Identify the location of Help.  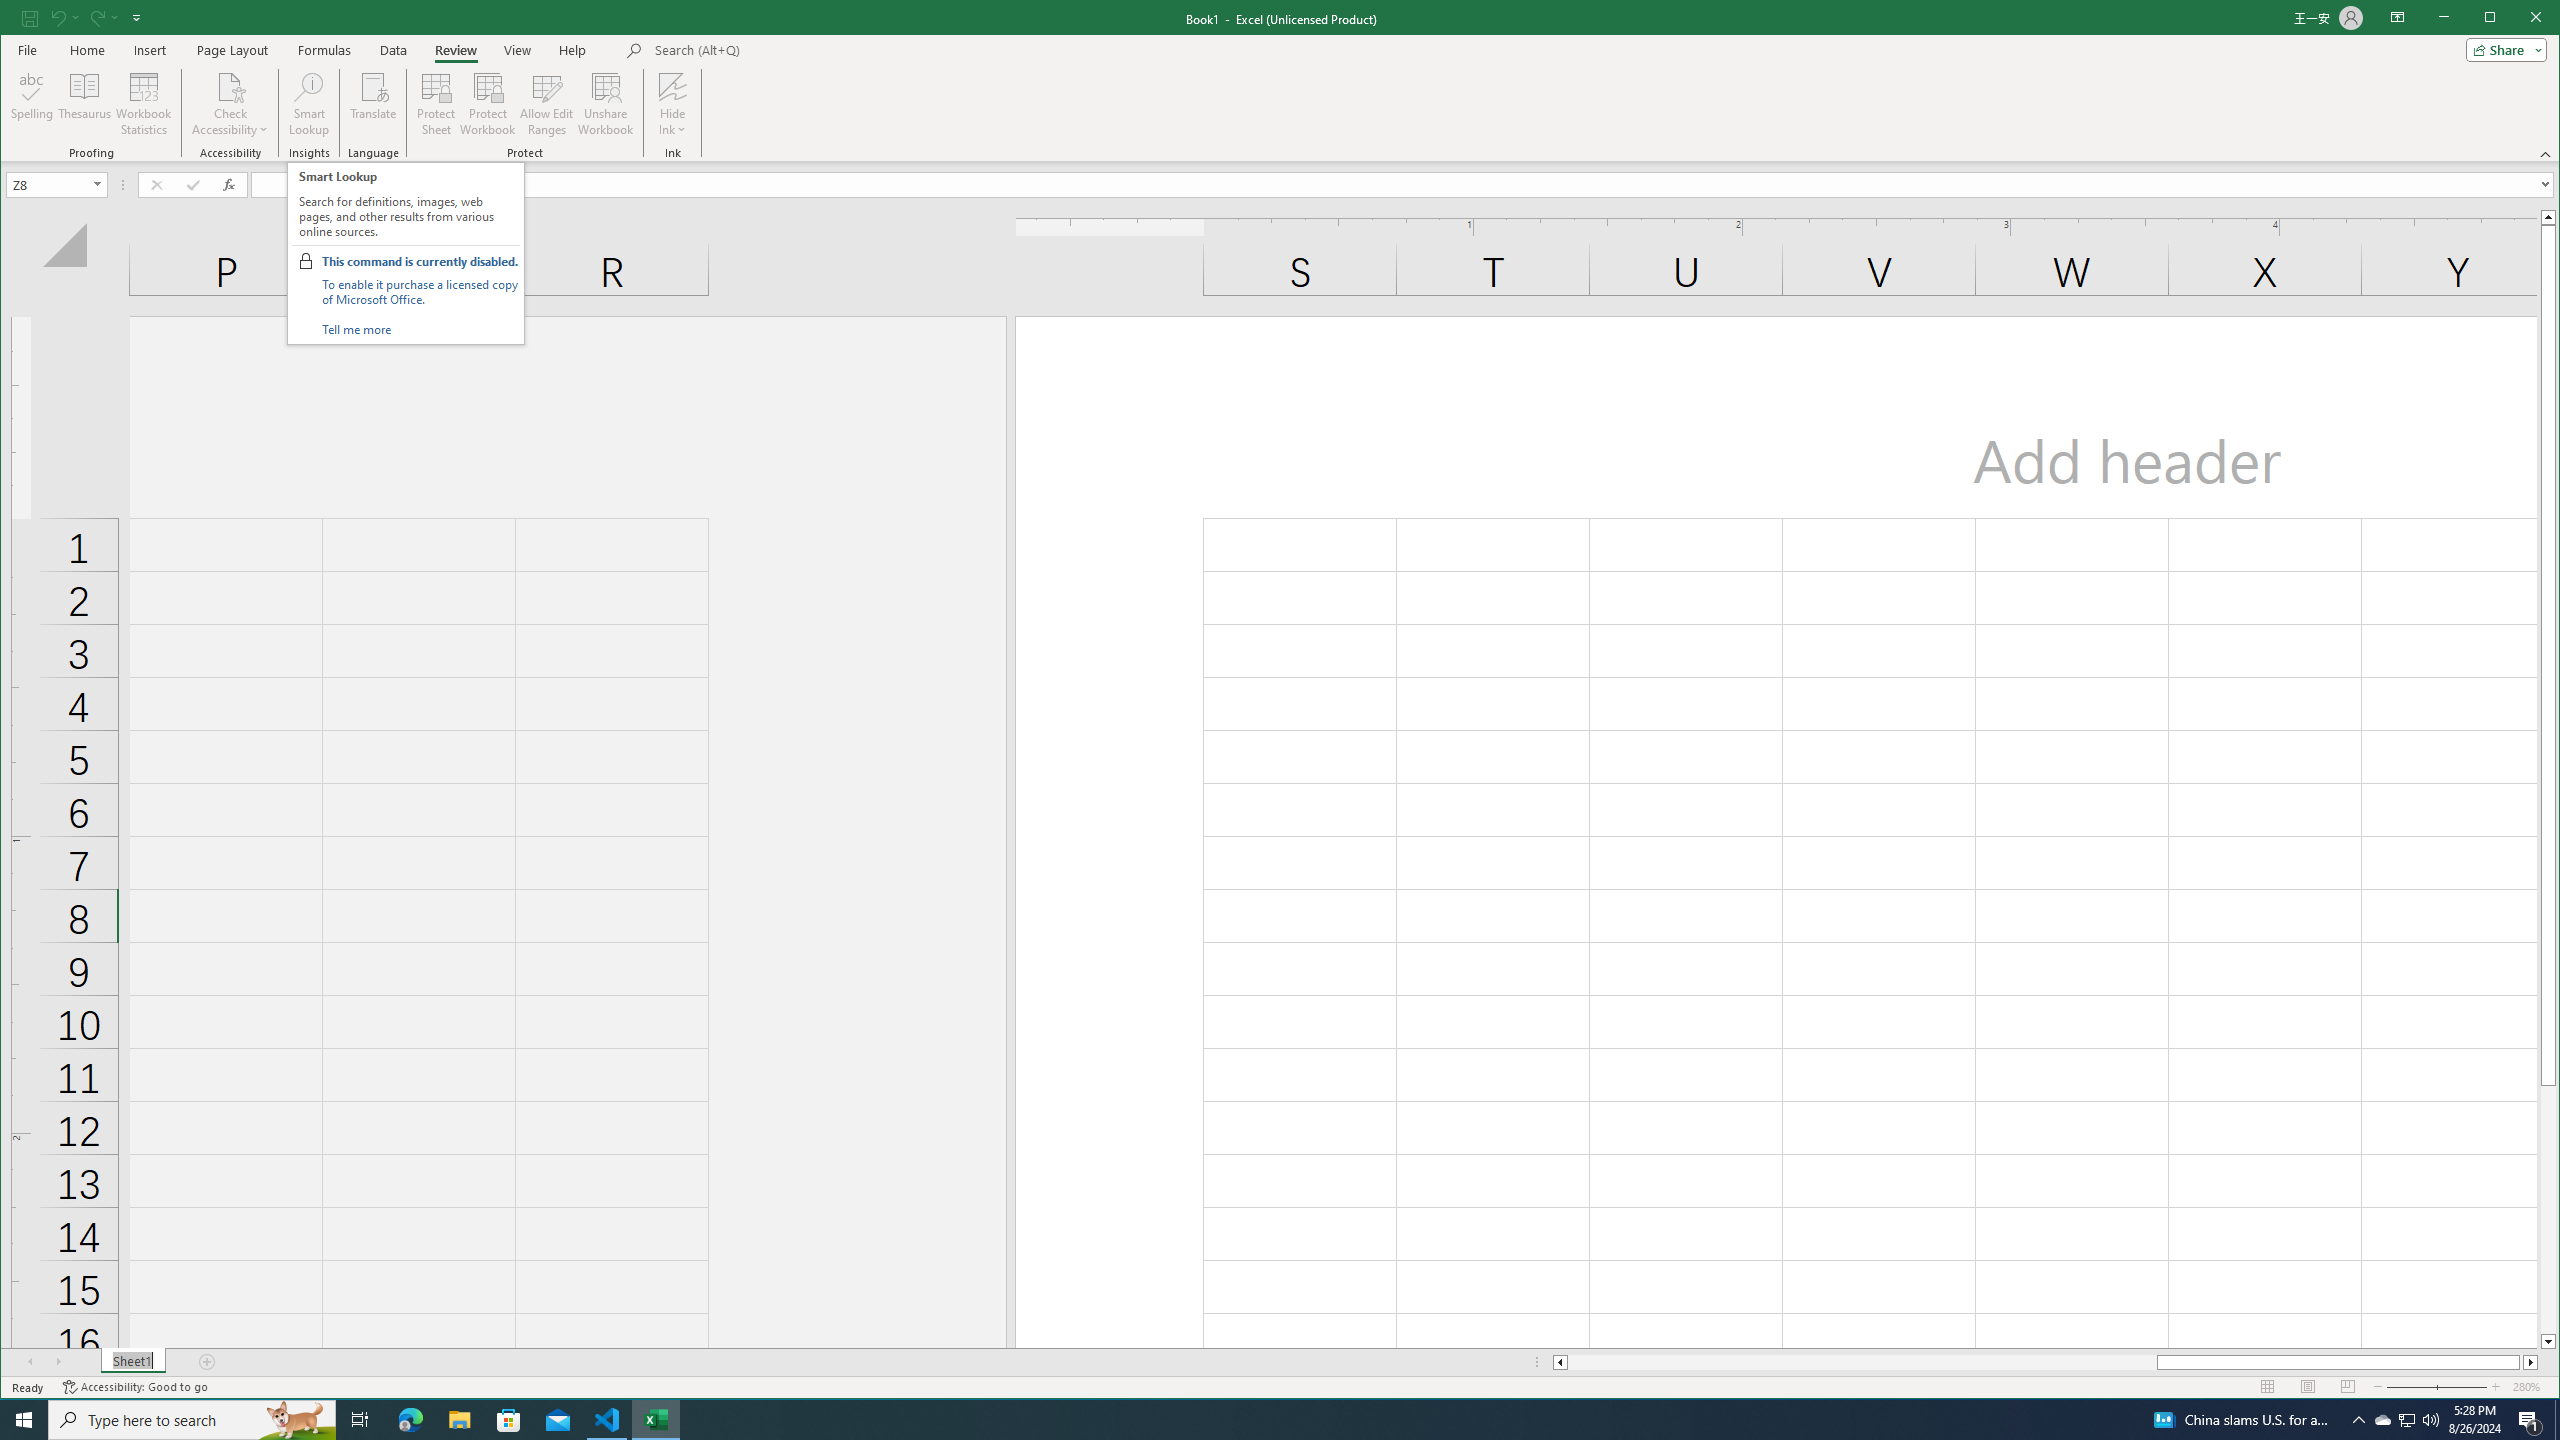
(572, 50).